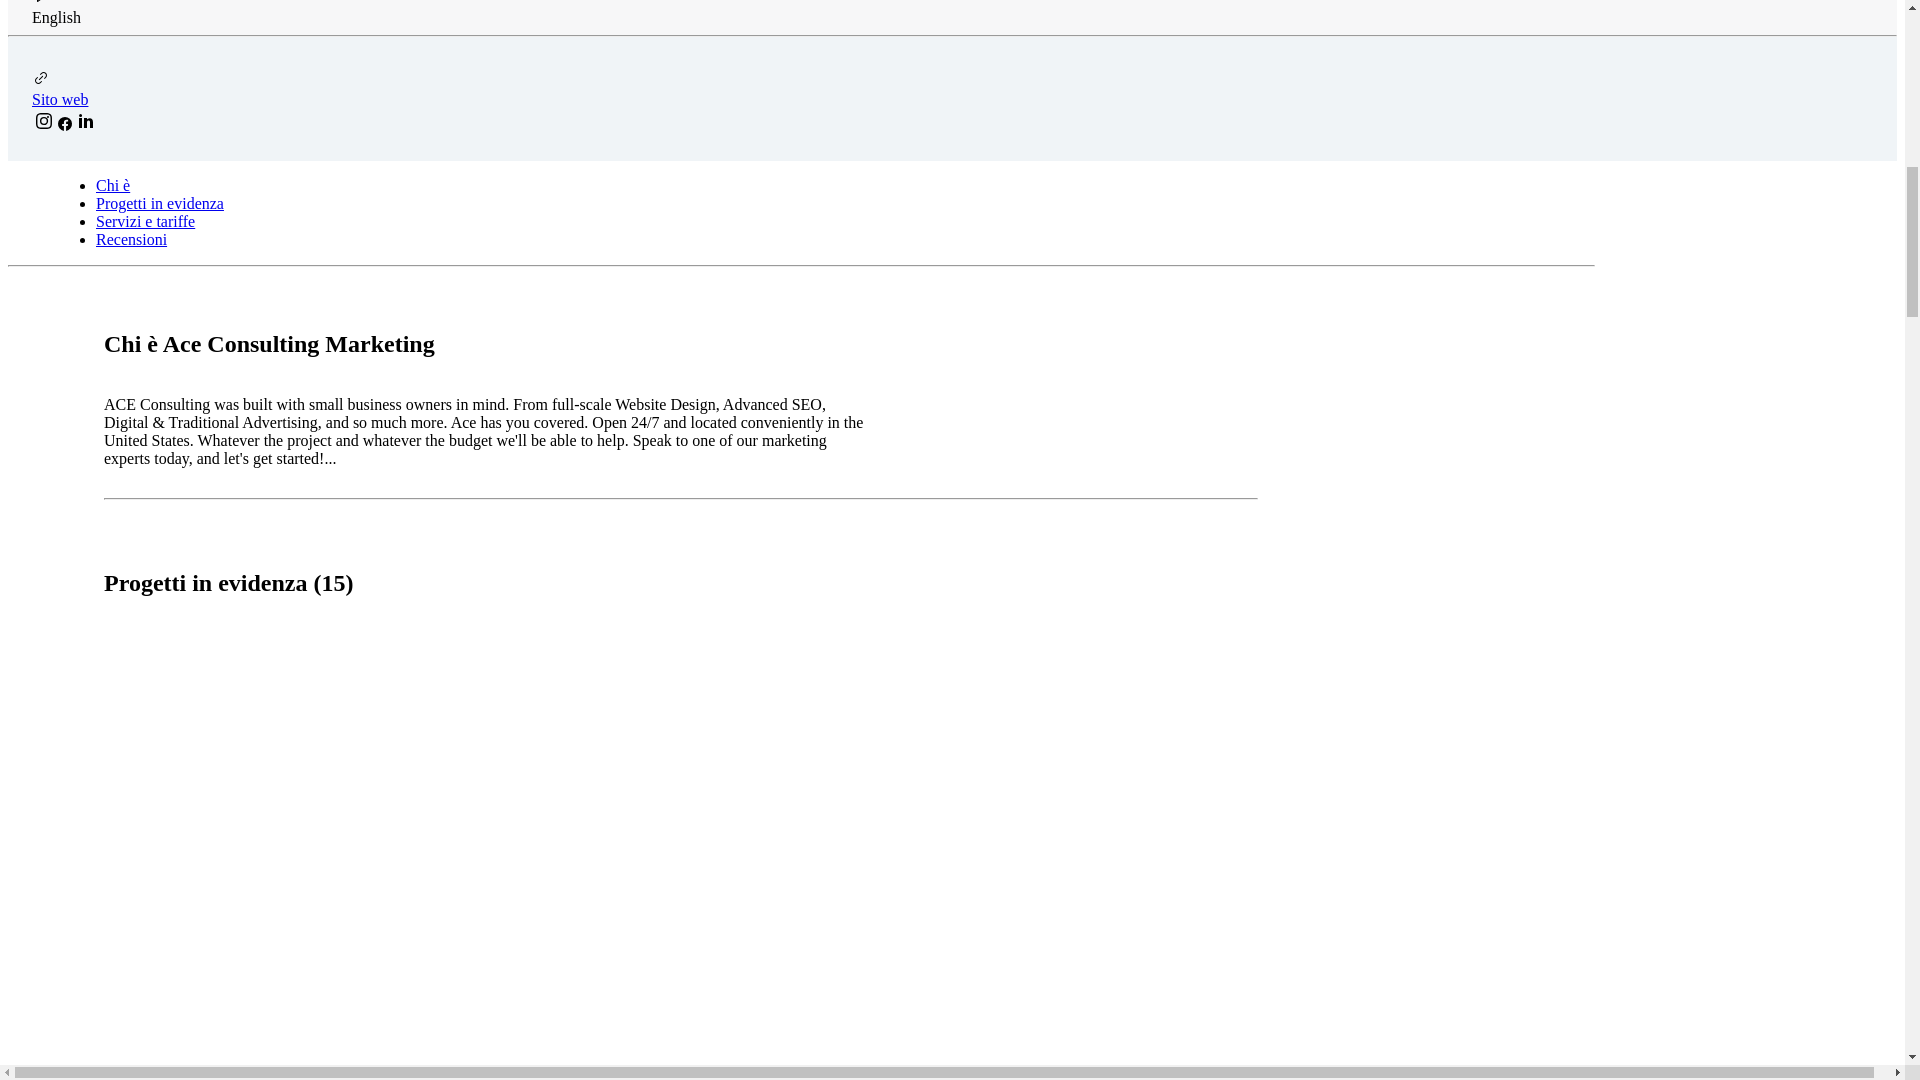  What do you see at coordinates (132, 240) in the screenshot?
I see `Recensioni` at bounding box center [132, 240].